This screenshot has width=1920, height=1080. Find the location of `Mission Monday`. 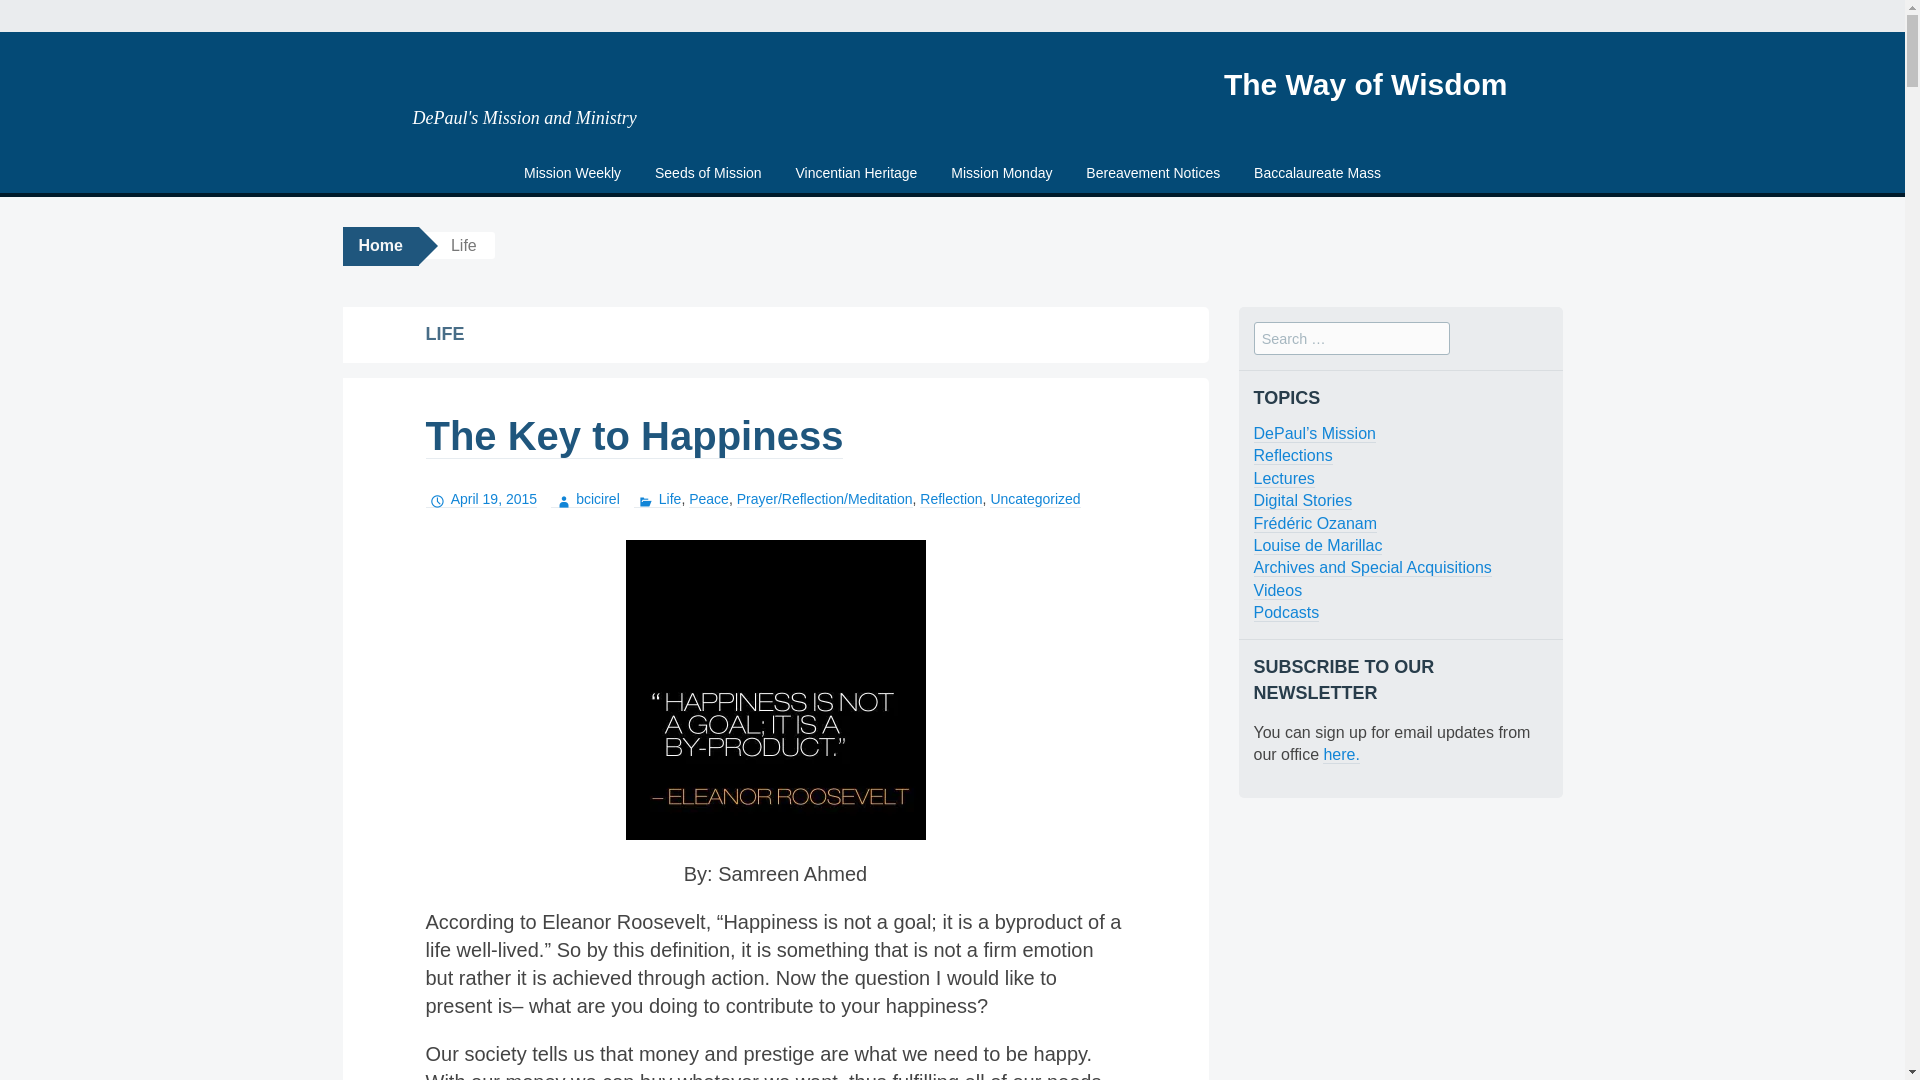

Mission Monday is located at coordinates (1002, 174).